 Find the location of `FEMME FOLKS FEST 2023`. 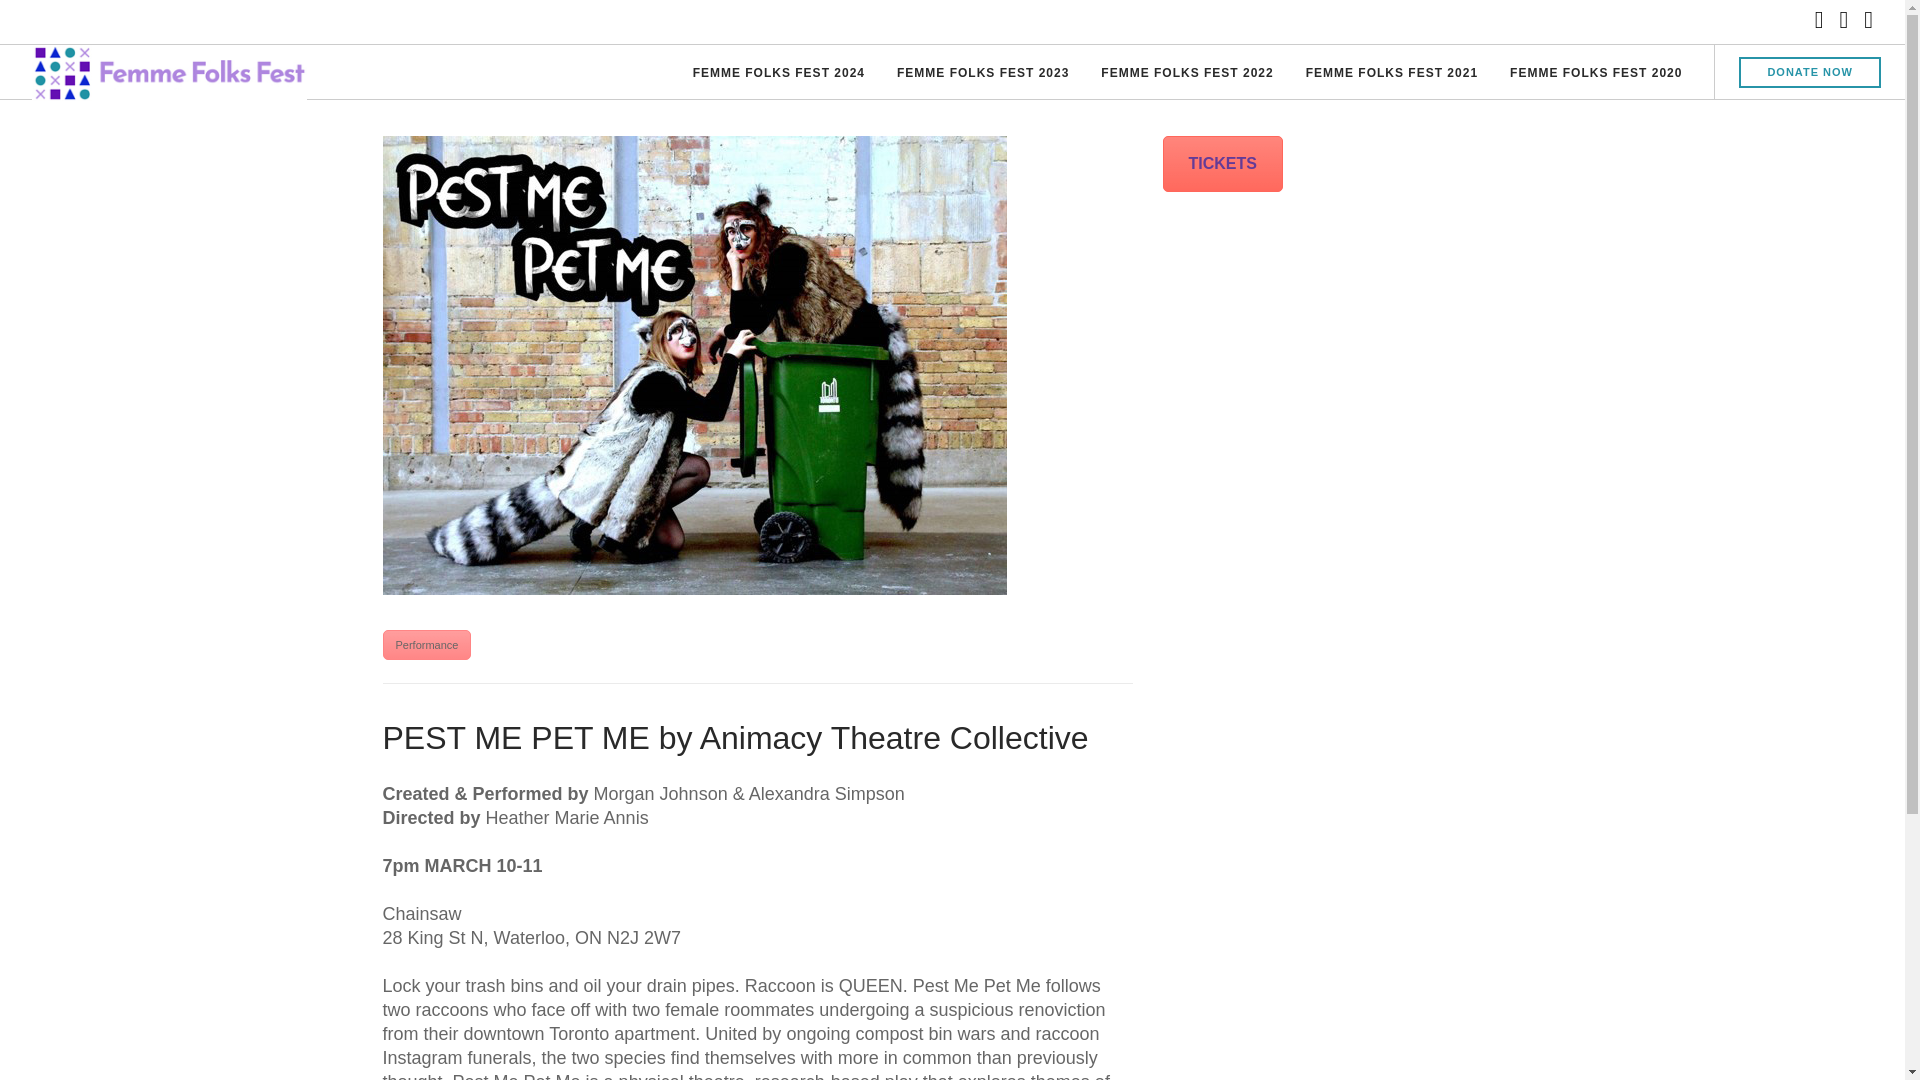

FEMME FOLKS FEST 2023 is located at coordinates (982, 74).